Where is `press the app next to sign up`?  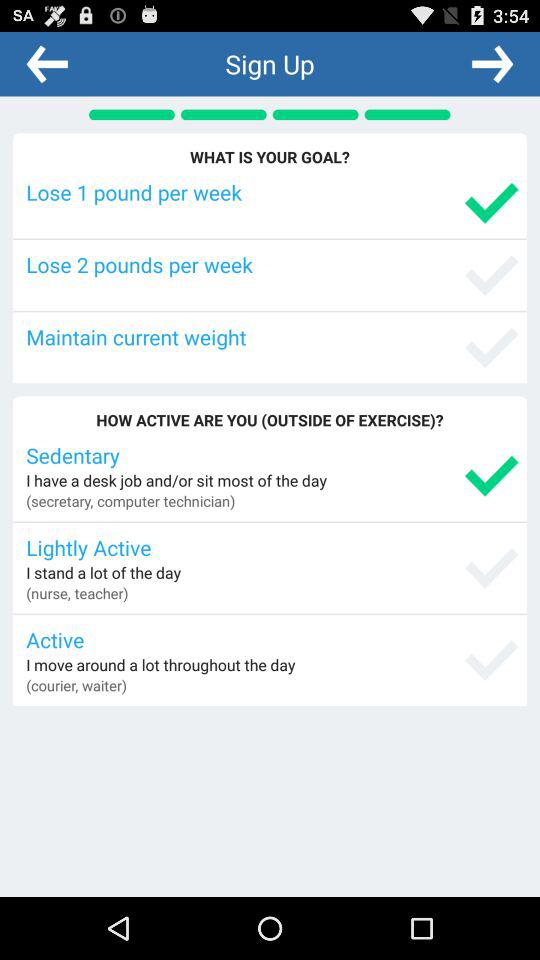 press the app next to sign up is located at coordinates (47, 63).